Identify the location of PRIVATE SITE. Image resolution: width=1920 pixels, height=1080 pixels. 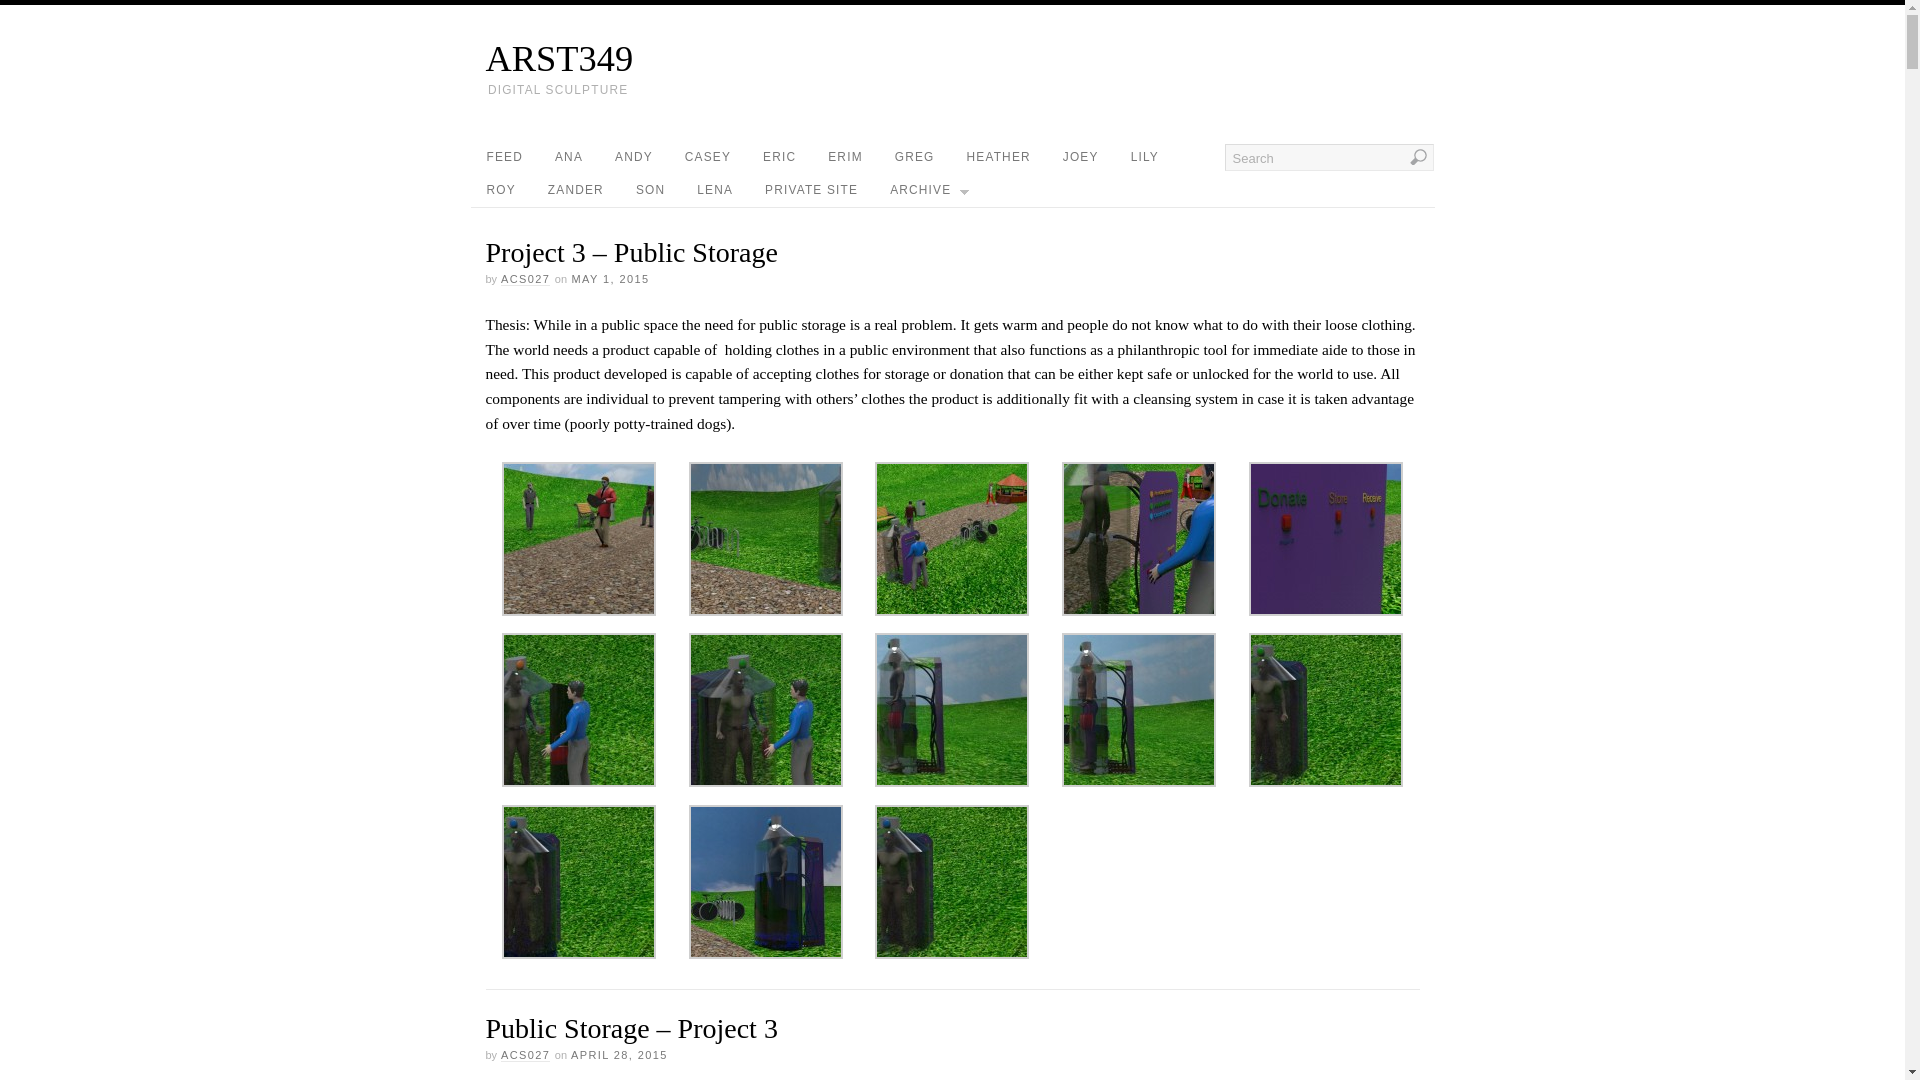
(810, 190).